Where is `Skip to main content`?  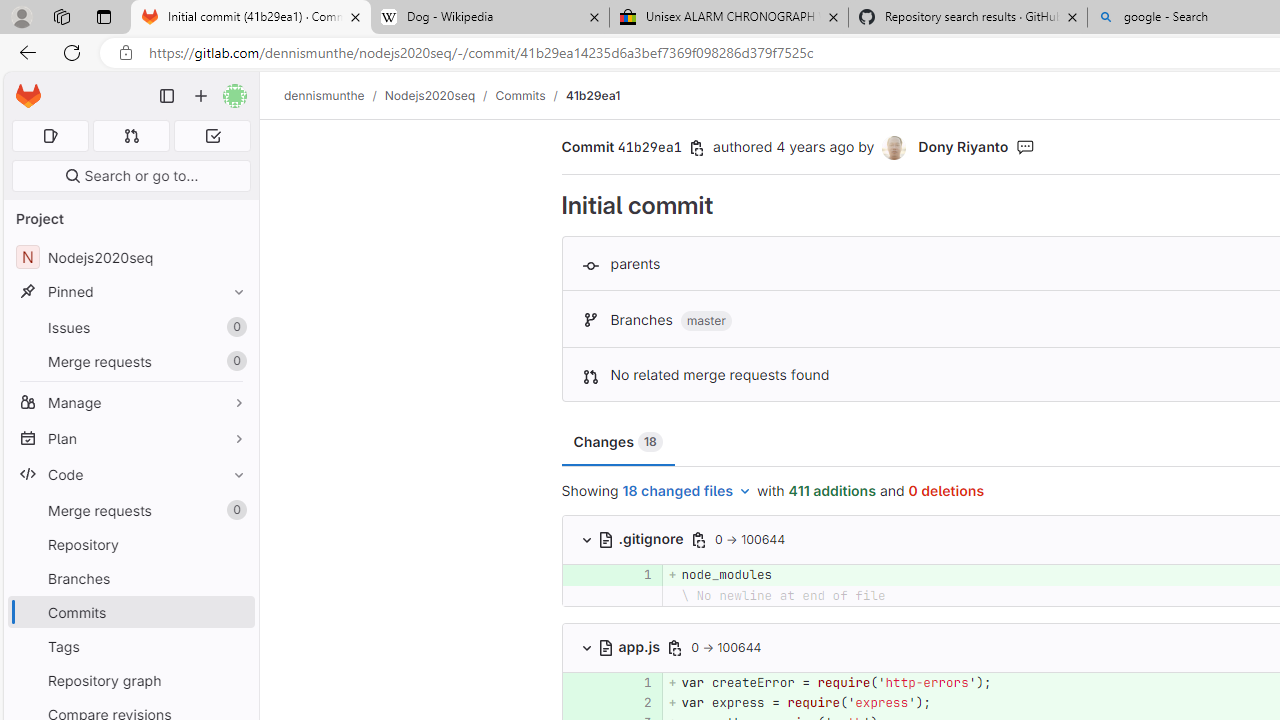 Skip to main content is located at coordinates (23, 87).